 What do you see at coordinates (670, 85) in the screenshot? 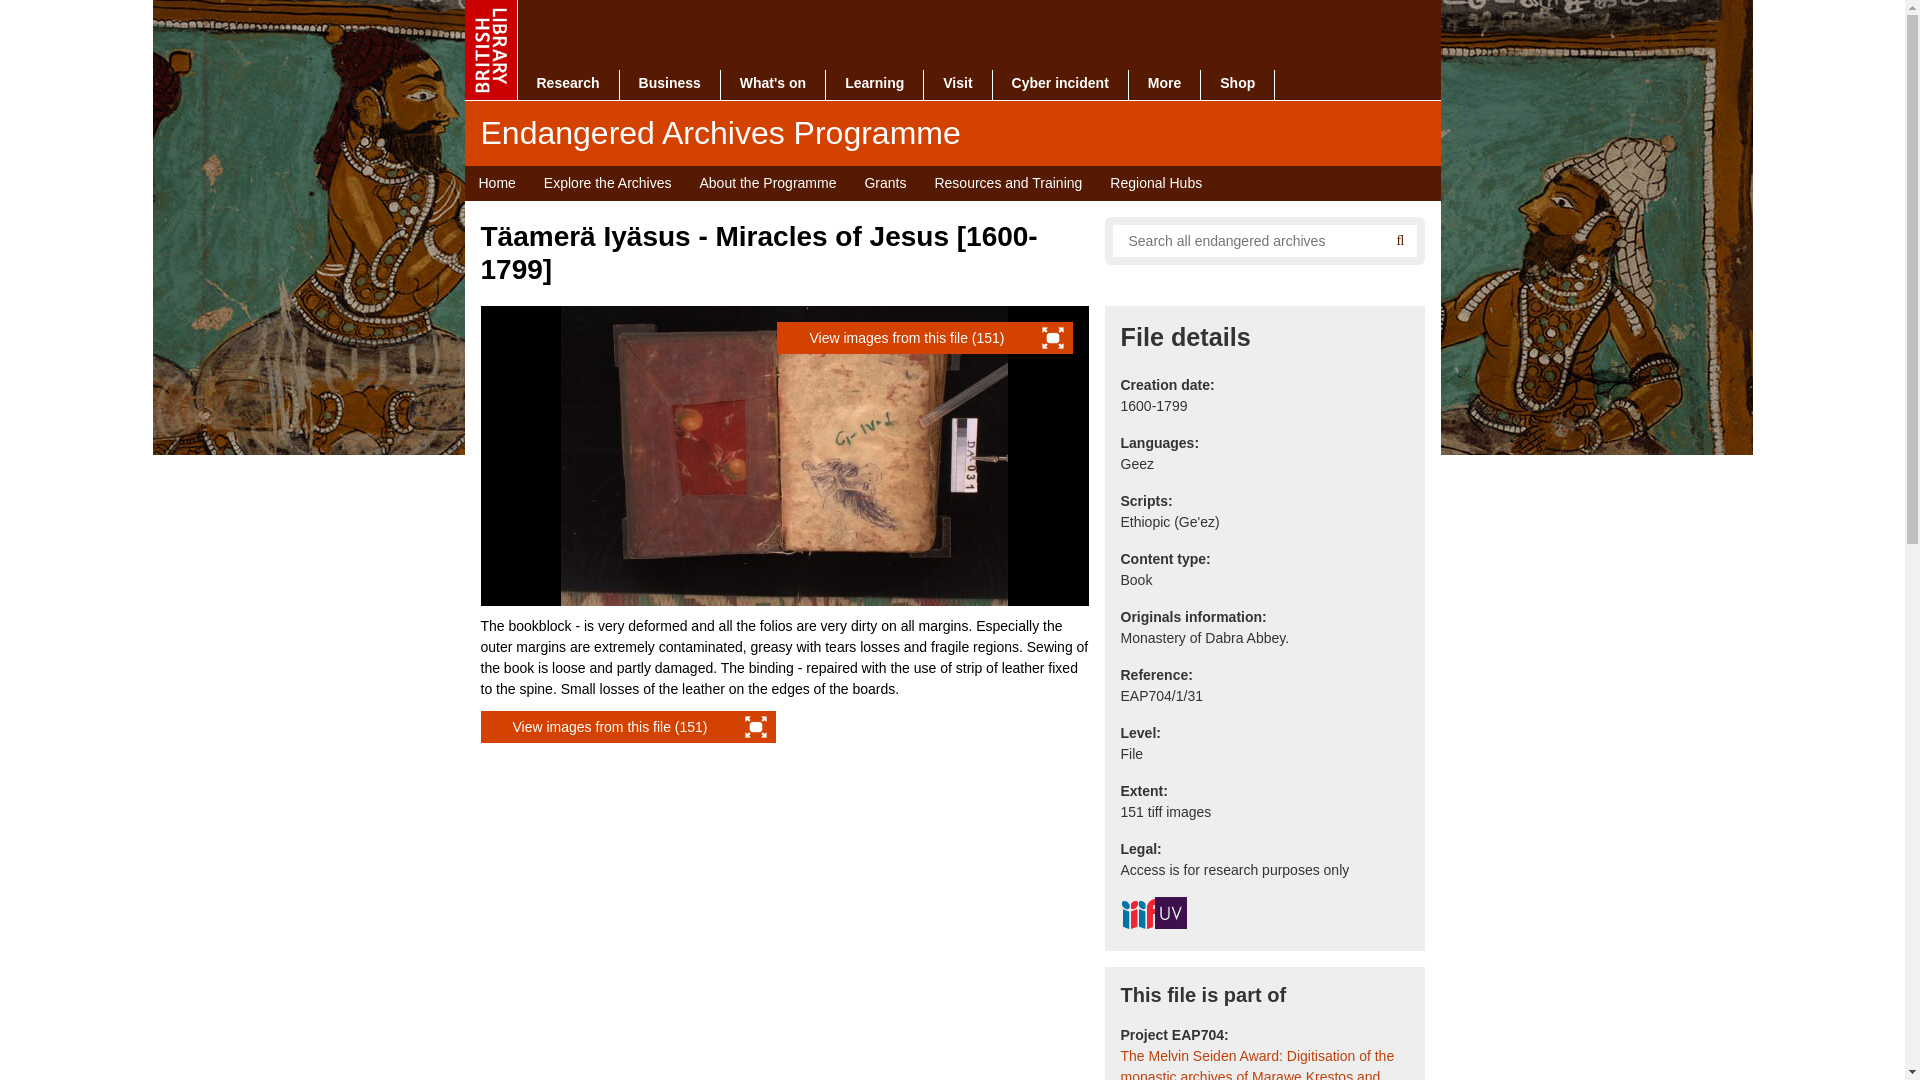
I see `Business` at bounding box center [670, 85].